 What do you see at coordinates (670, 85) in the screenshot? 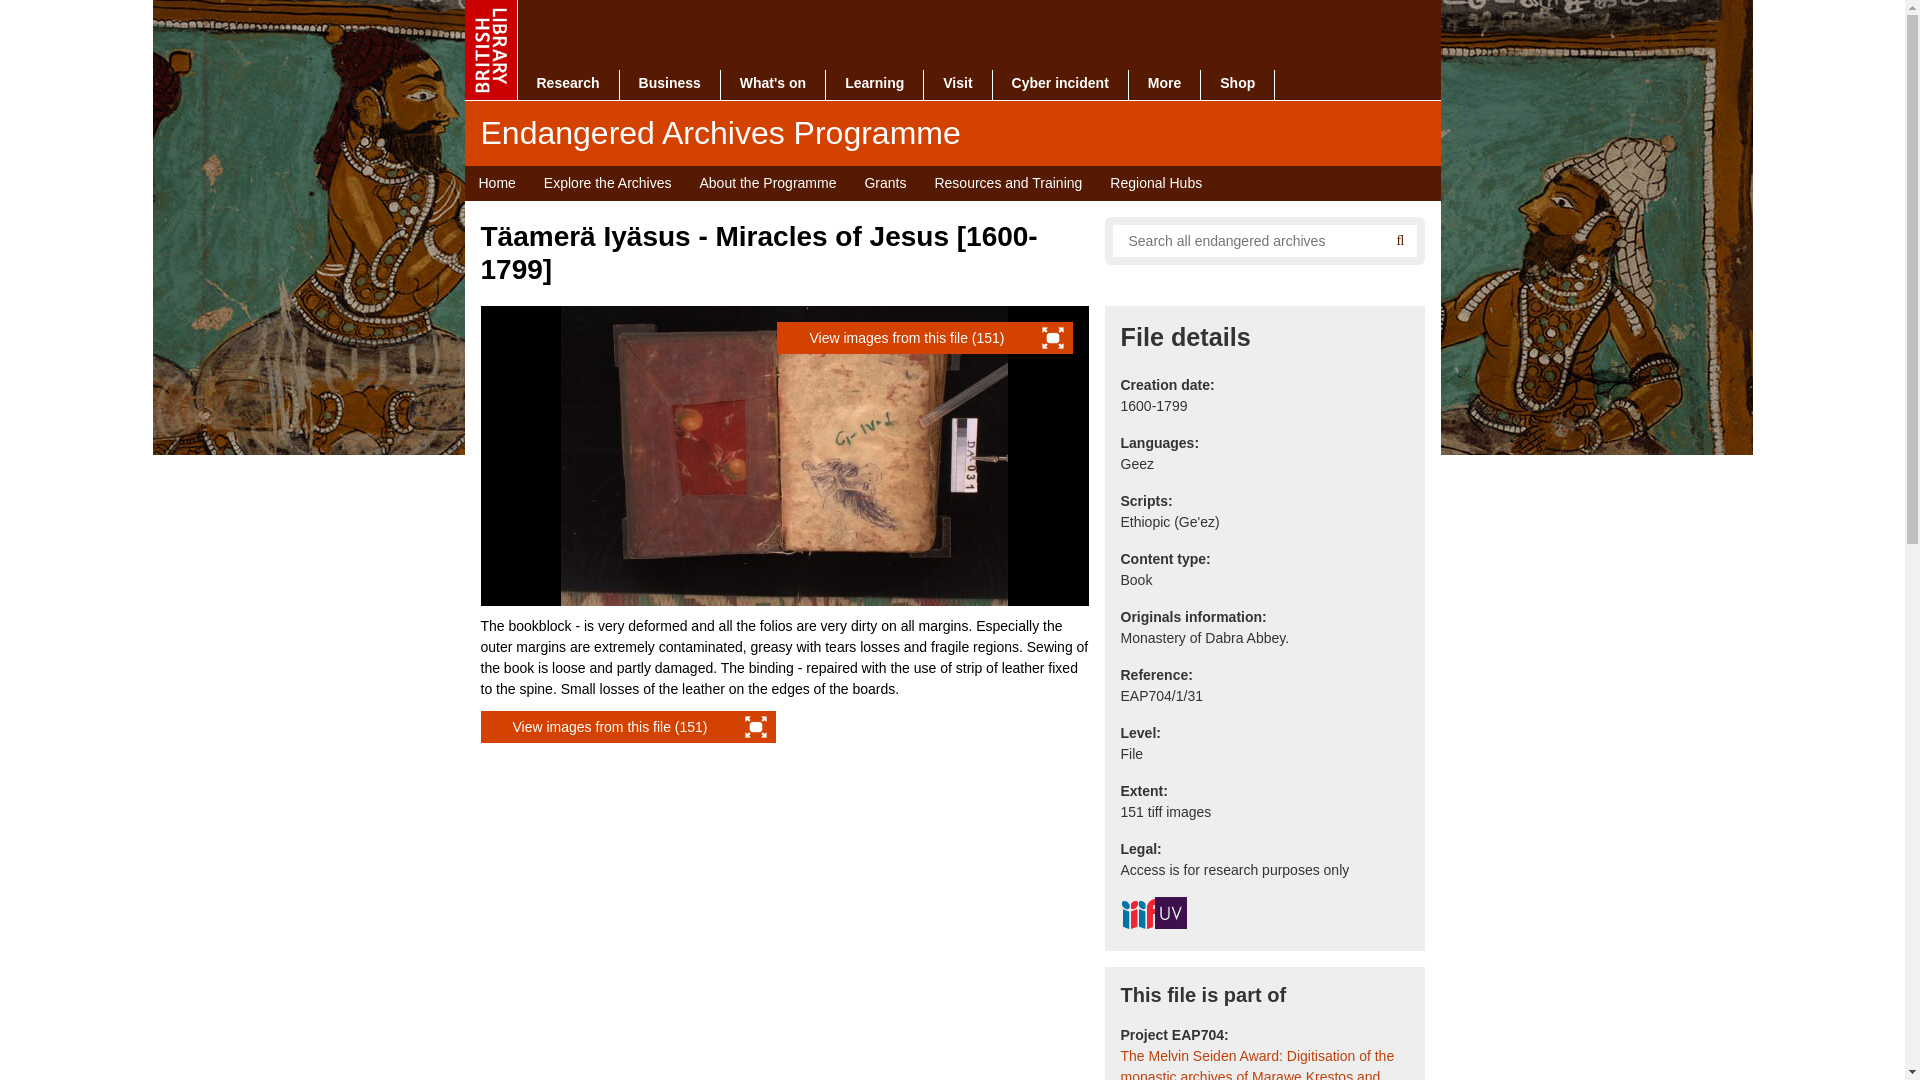
I see `Business` at bounding box center [670, 85].